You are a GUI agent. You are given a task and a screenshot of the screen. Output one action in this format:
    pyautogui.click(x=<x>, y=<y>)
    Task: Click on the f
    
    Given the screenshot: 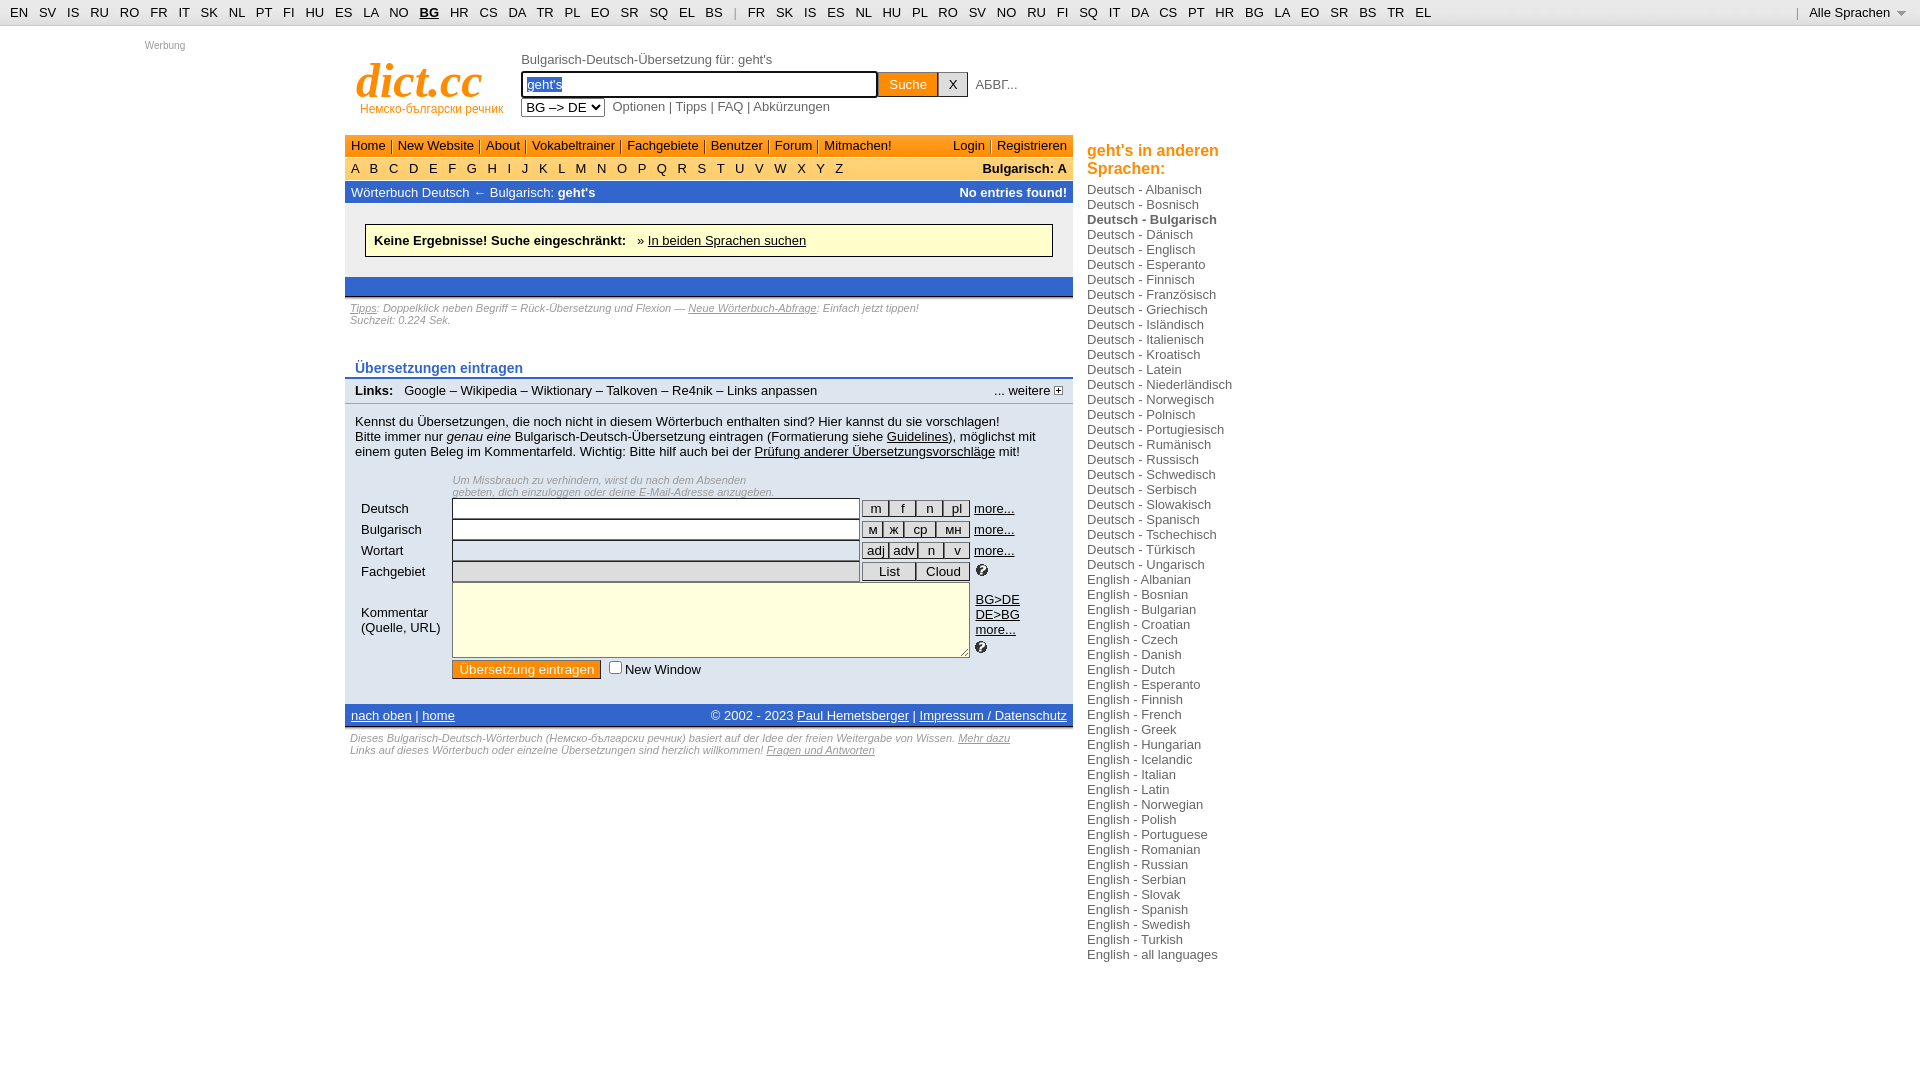 What is the action you would take?
    pyautogui.click(x=902, y=508)
    